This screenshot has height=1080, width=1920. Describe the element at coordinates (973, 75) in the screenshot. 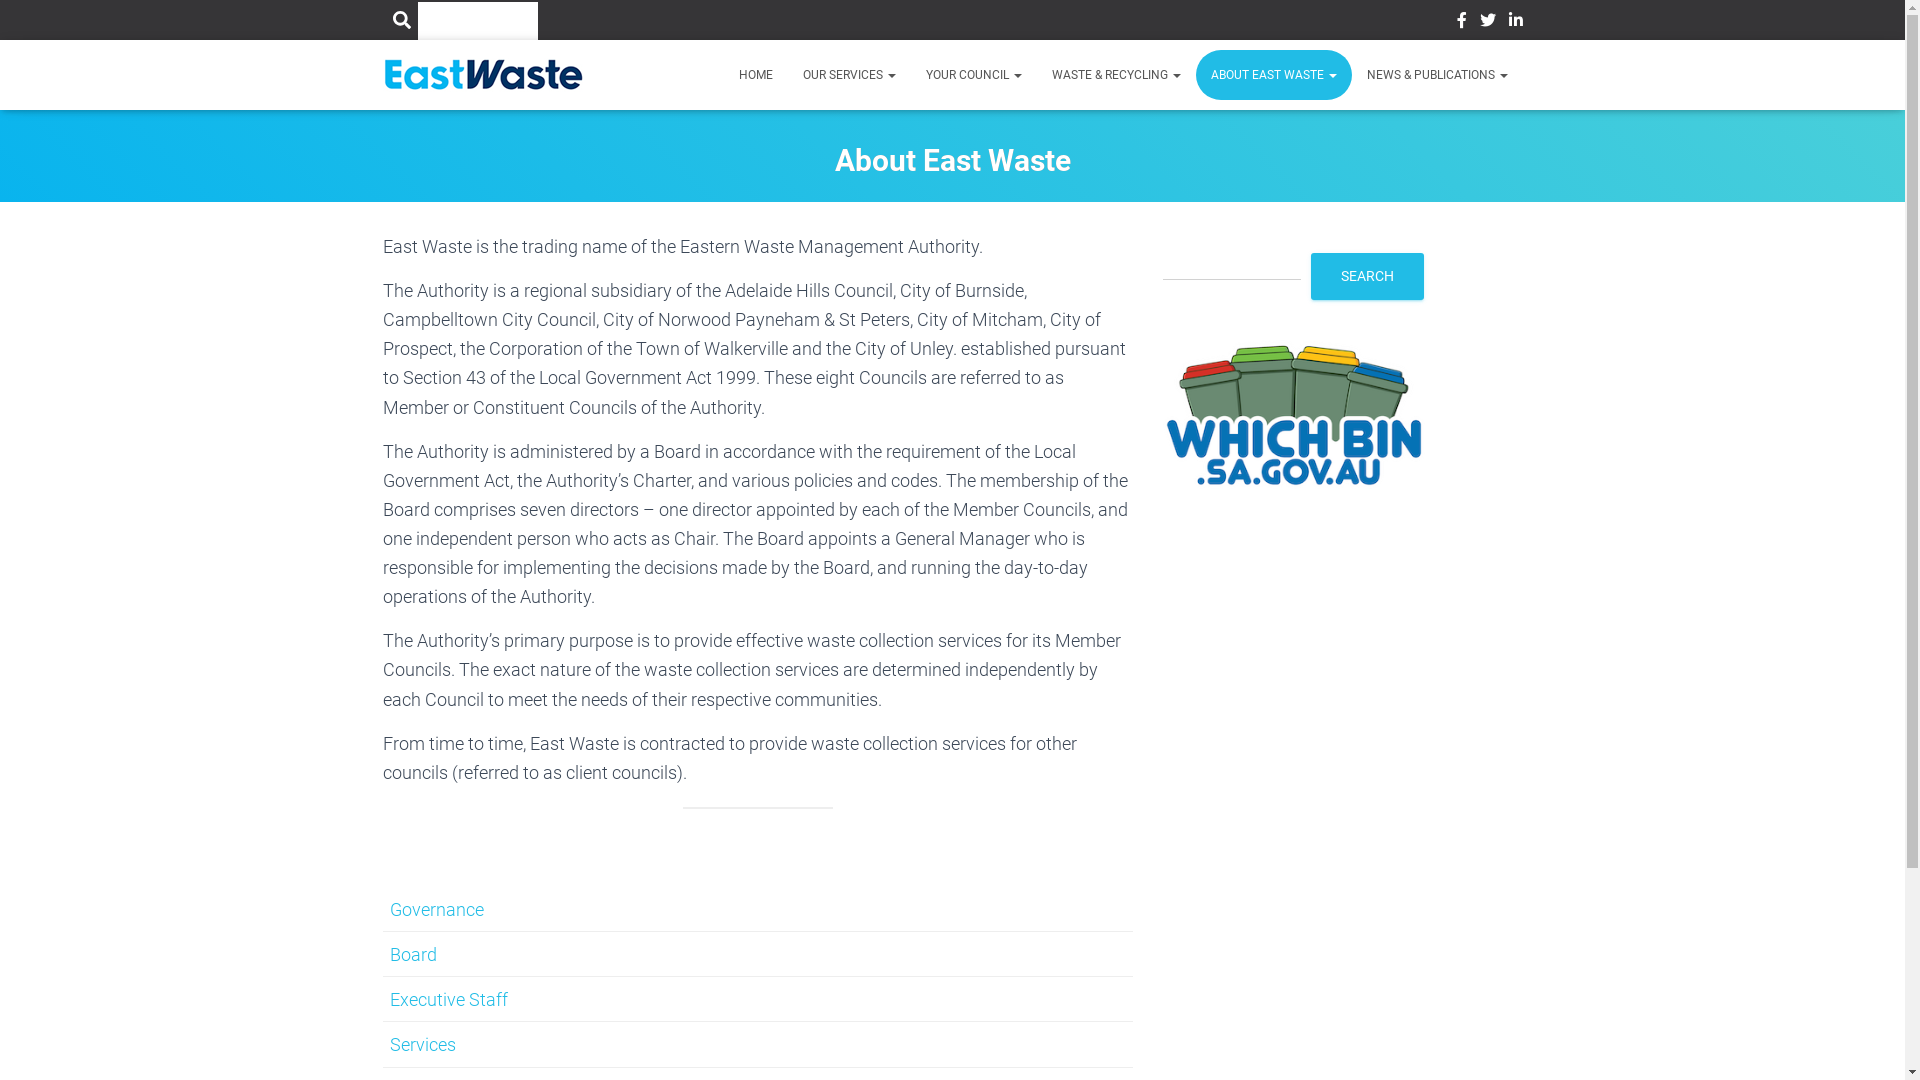

I see `YOUR COUNCIL` at that location.